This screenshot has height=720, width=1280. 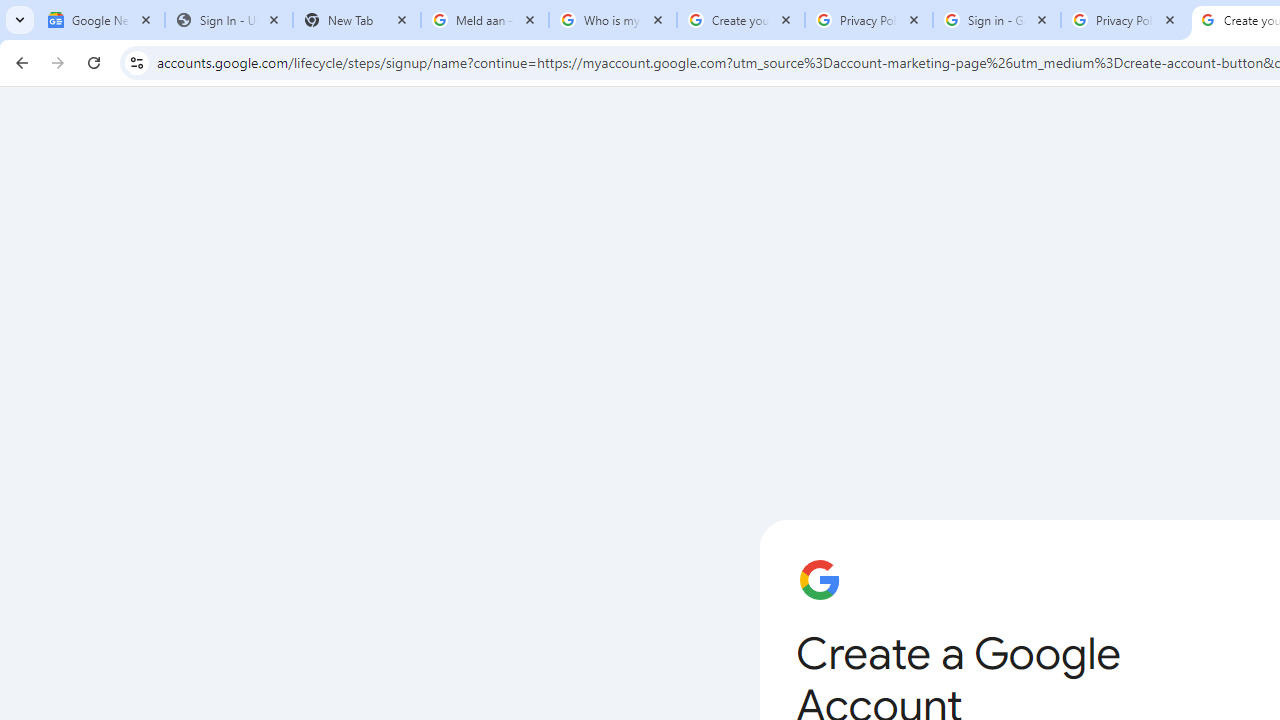 I want to click on Close, so click(x=1170, y=19).